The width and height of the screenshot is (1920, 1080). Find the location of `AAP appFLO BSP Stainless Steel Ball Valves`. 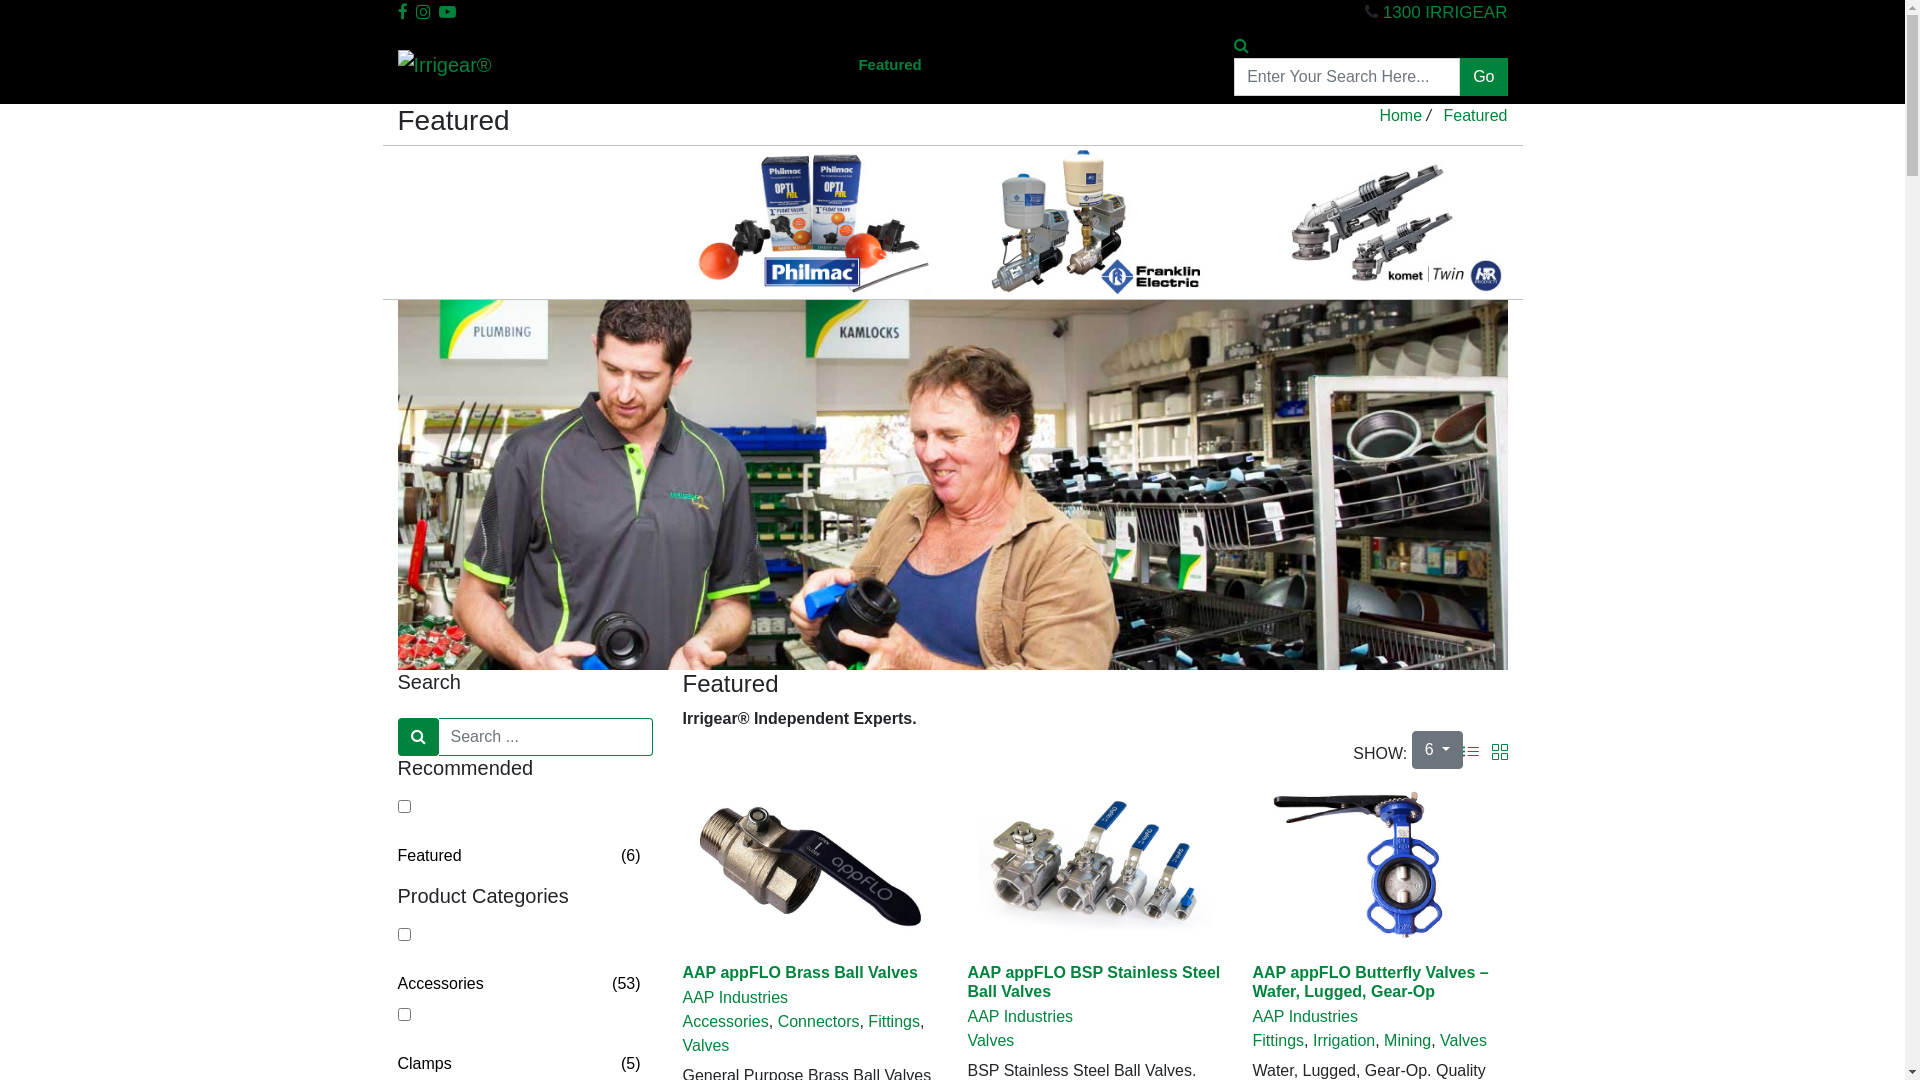

AAP appFLO BSP Stainless Steel Ball Valves is located at coordinates (1094, 982).